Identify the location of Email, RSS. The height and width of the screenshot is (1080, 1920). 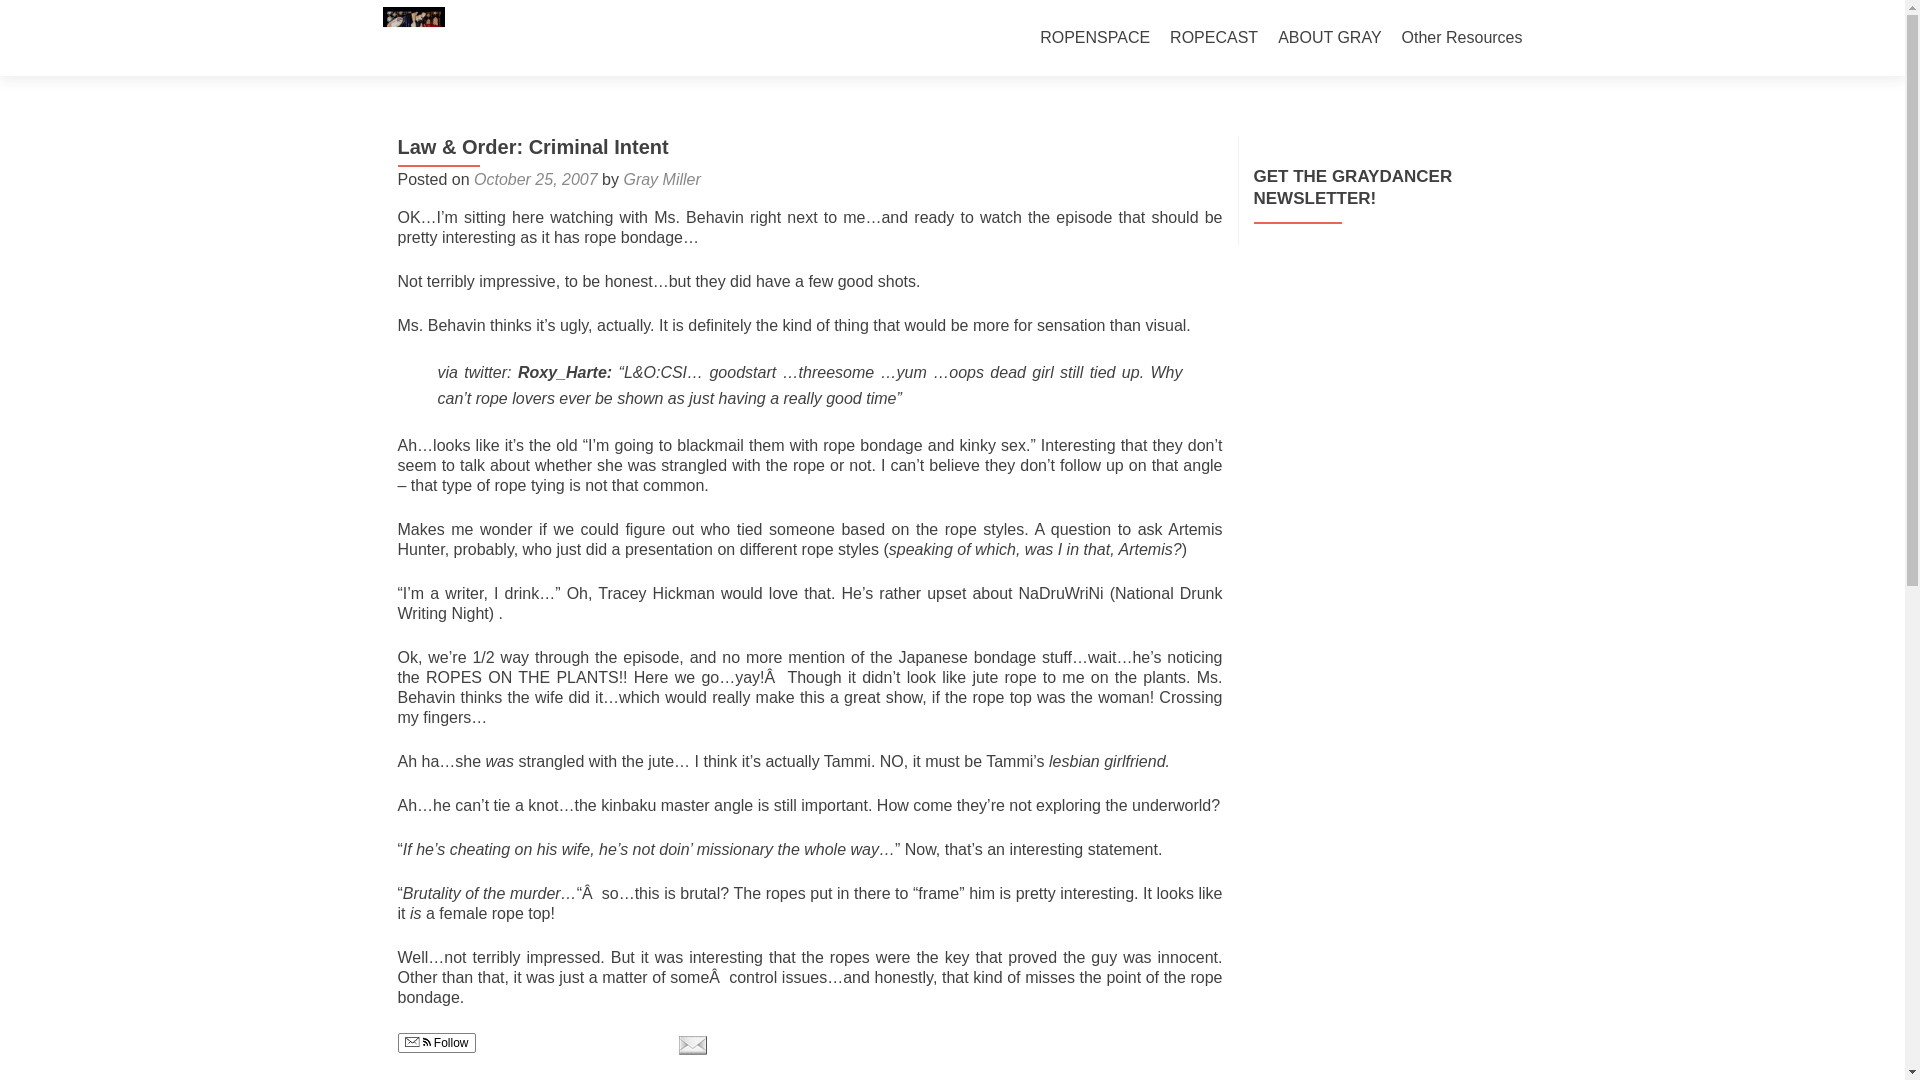
(416, 1042).